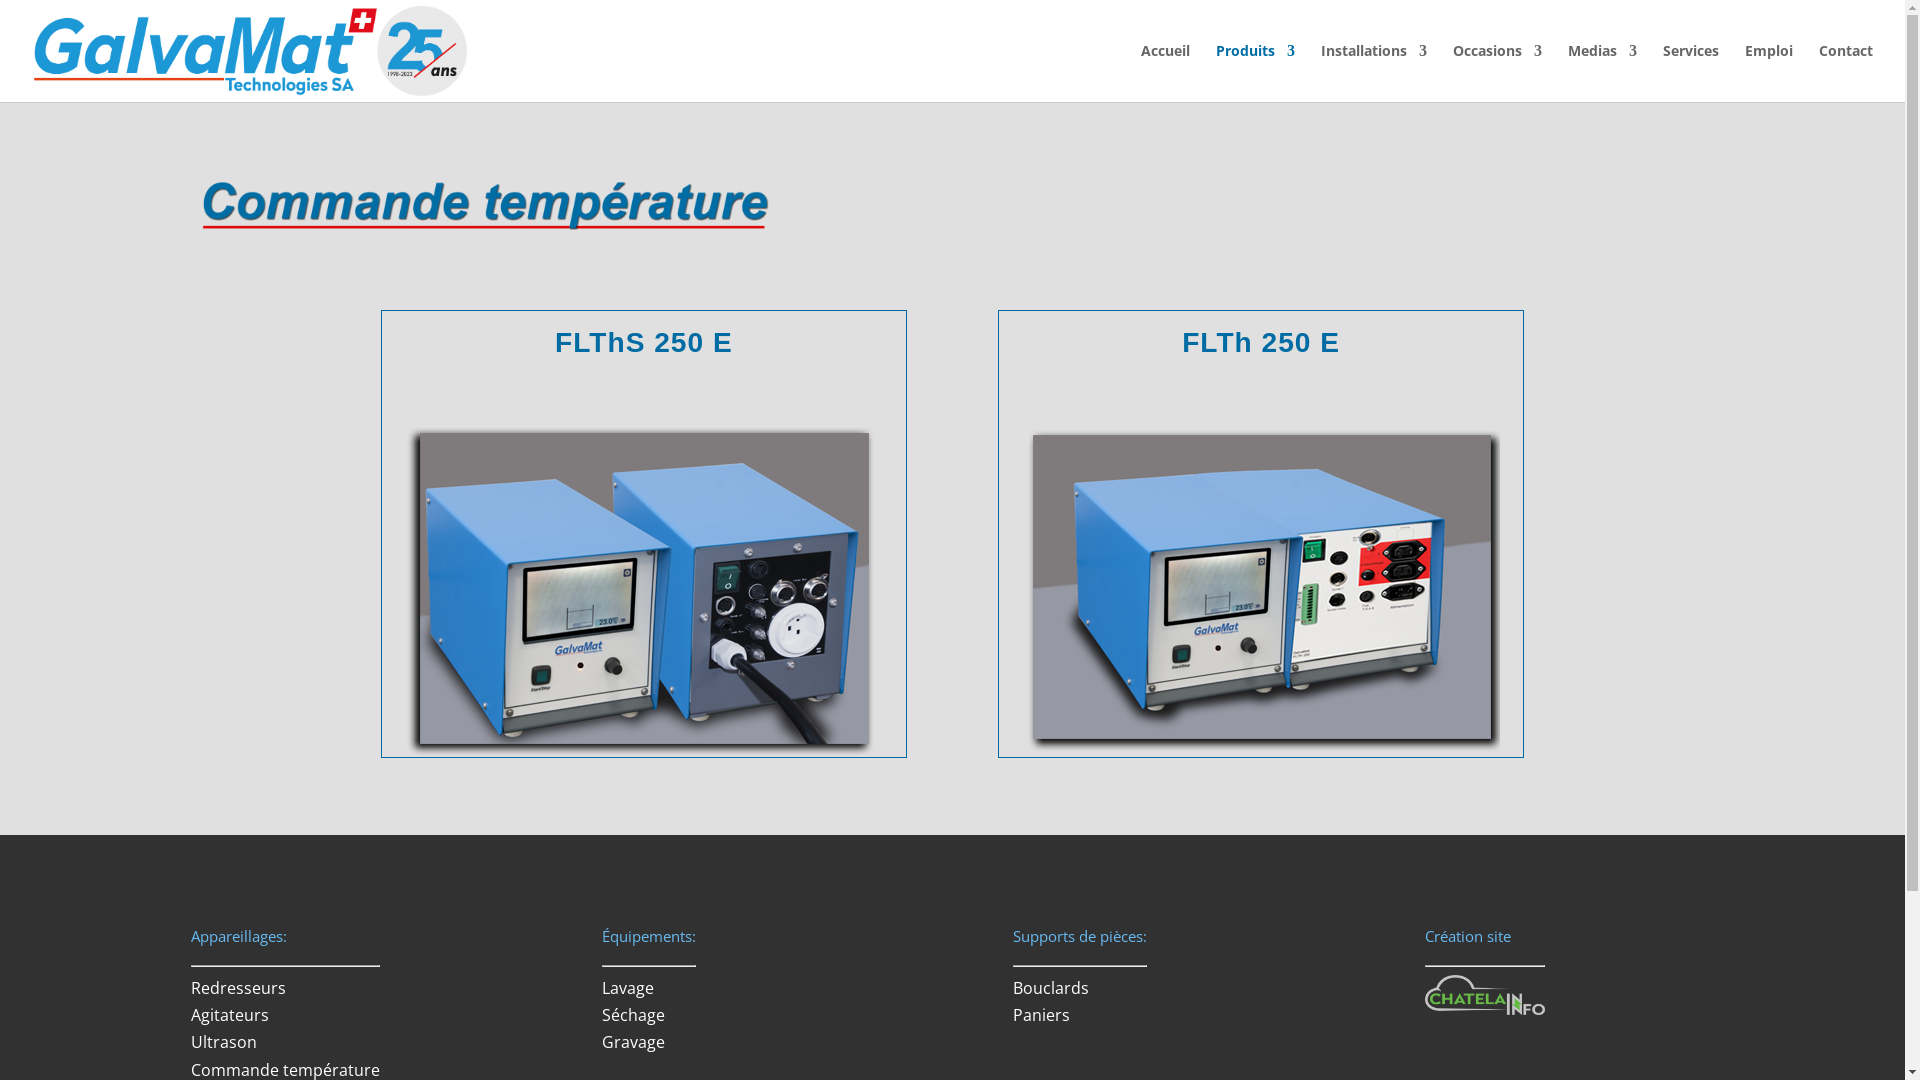 This screenshot has height=1080, width=1920. Describe the element at coordinates (1602, 73) in the screenshot. I see `Medias` at that location.